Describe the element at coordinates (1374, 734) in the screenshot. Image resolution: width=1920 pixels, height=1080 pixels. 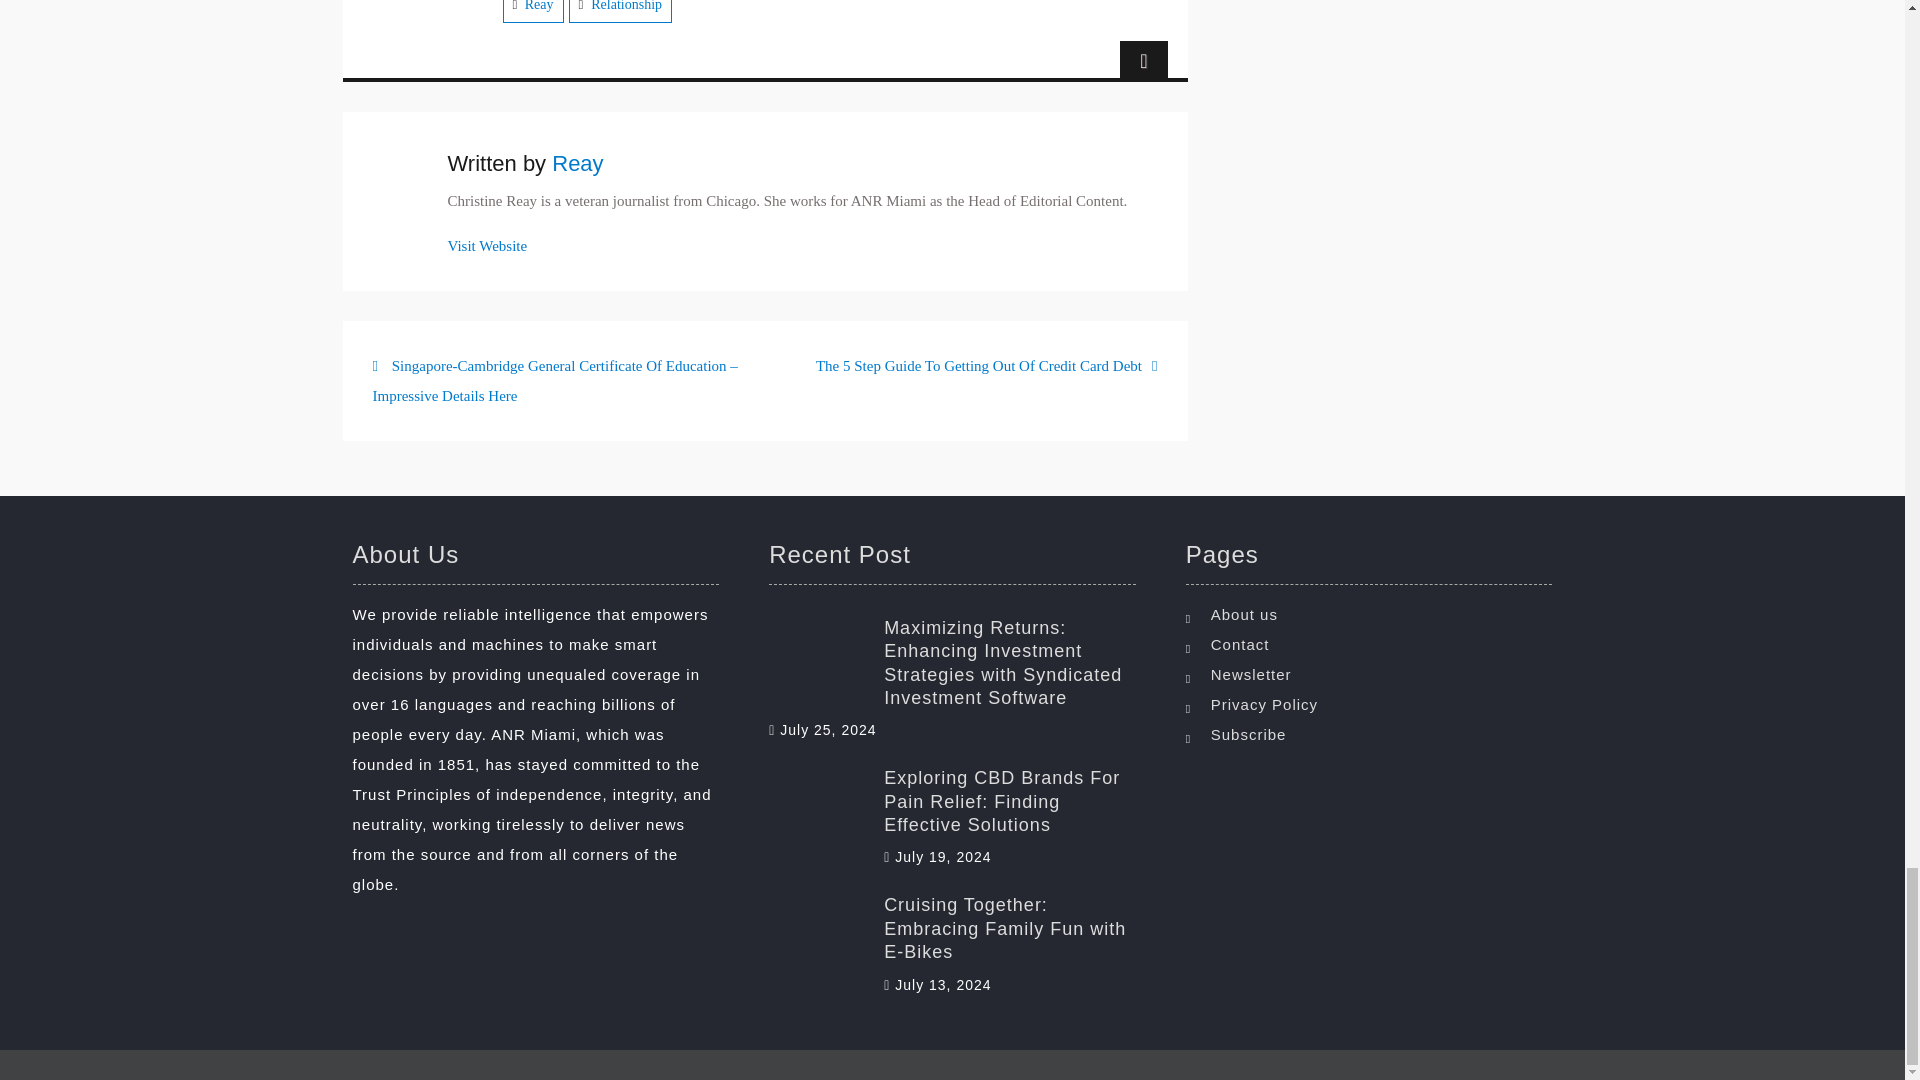
I see `Subscribe` at that location.